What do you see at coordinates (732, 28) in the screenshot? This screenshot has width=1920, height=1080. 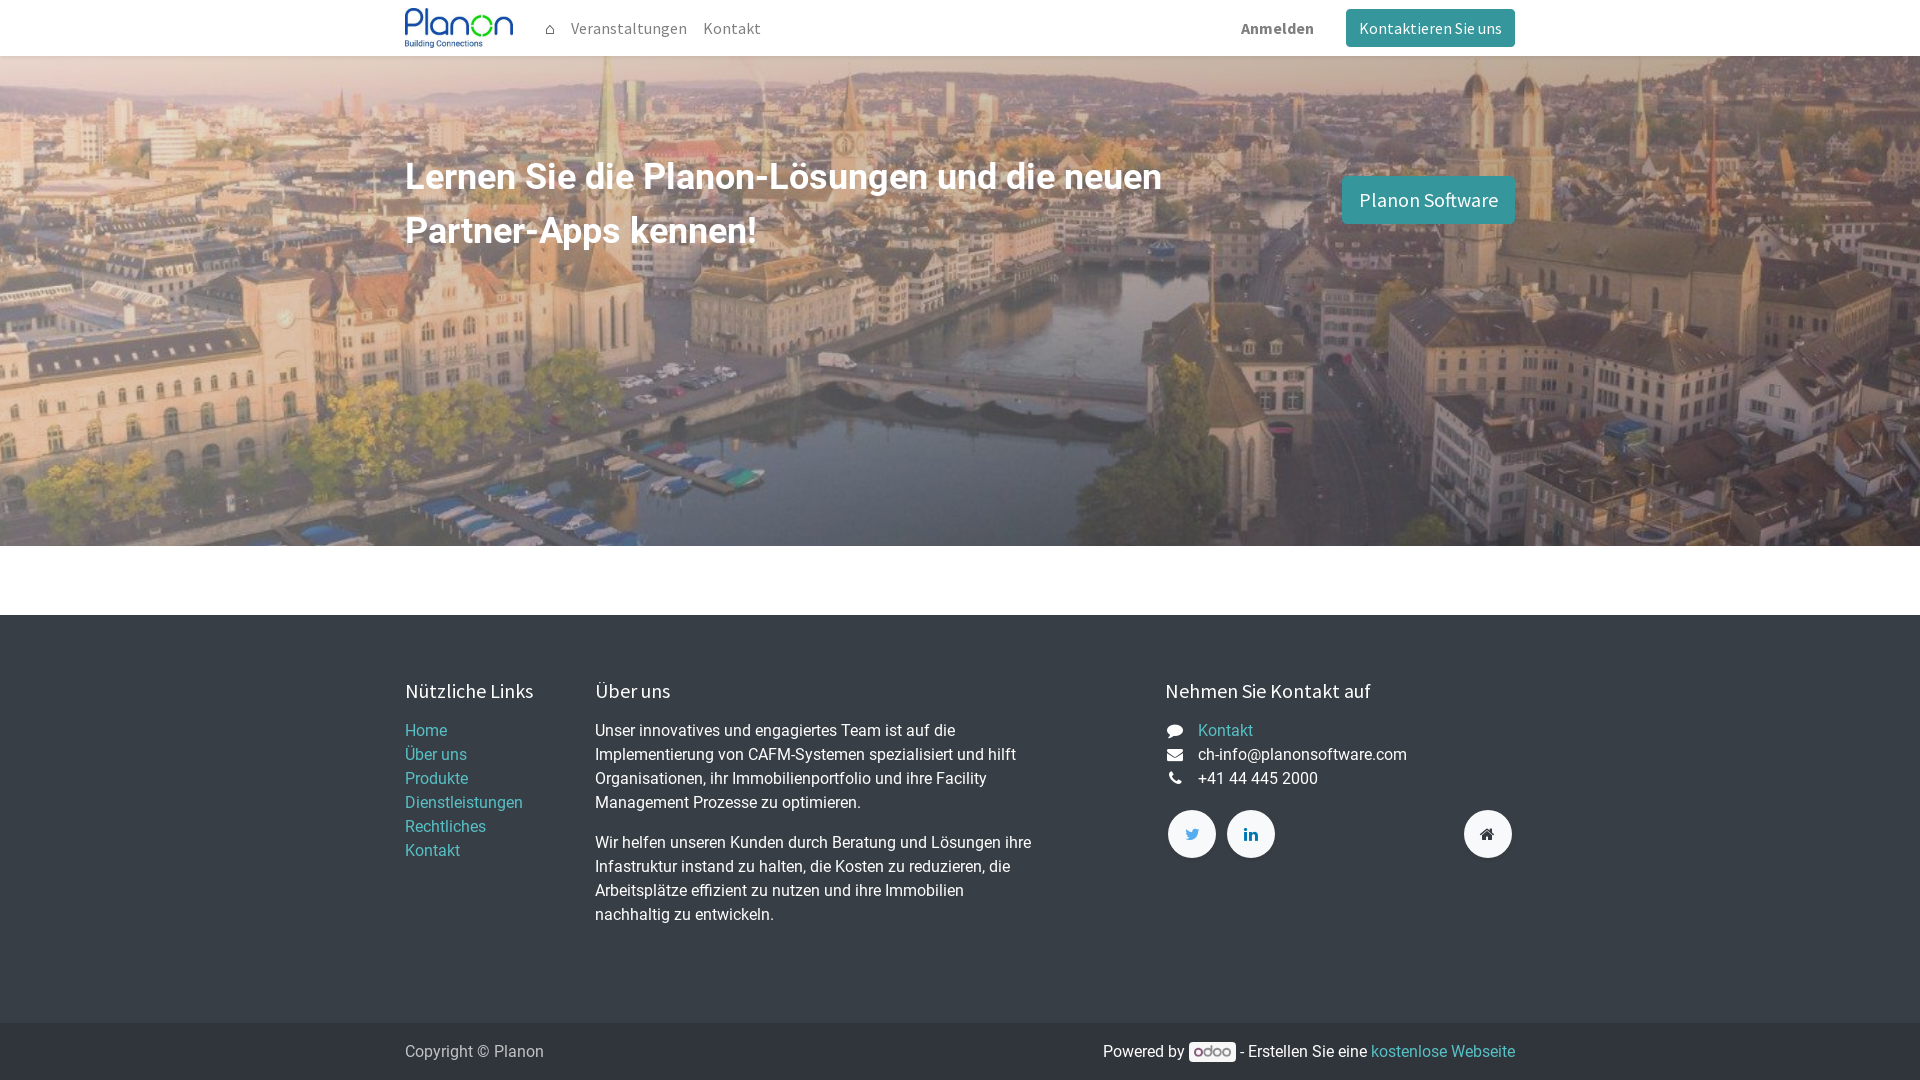 I see `Kontakt` at bounding box center [732, 28].